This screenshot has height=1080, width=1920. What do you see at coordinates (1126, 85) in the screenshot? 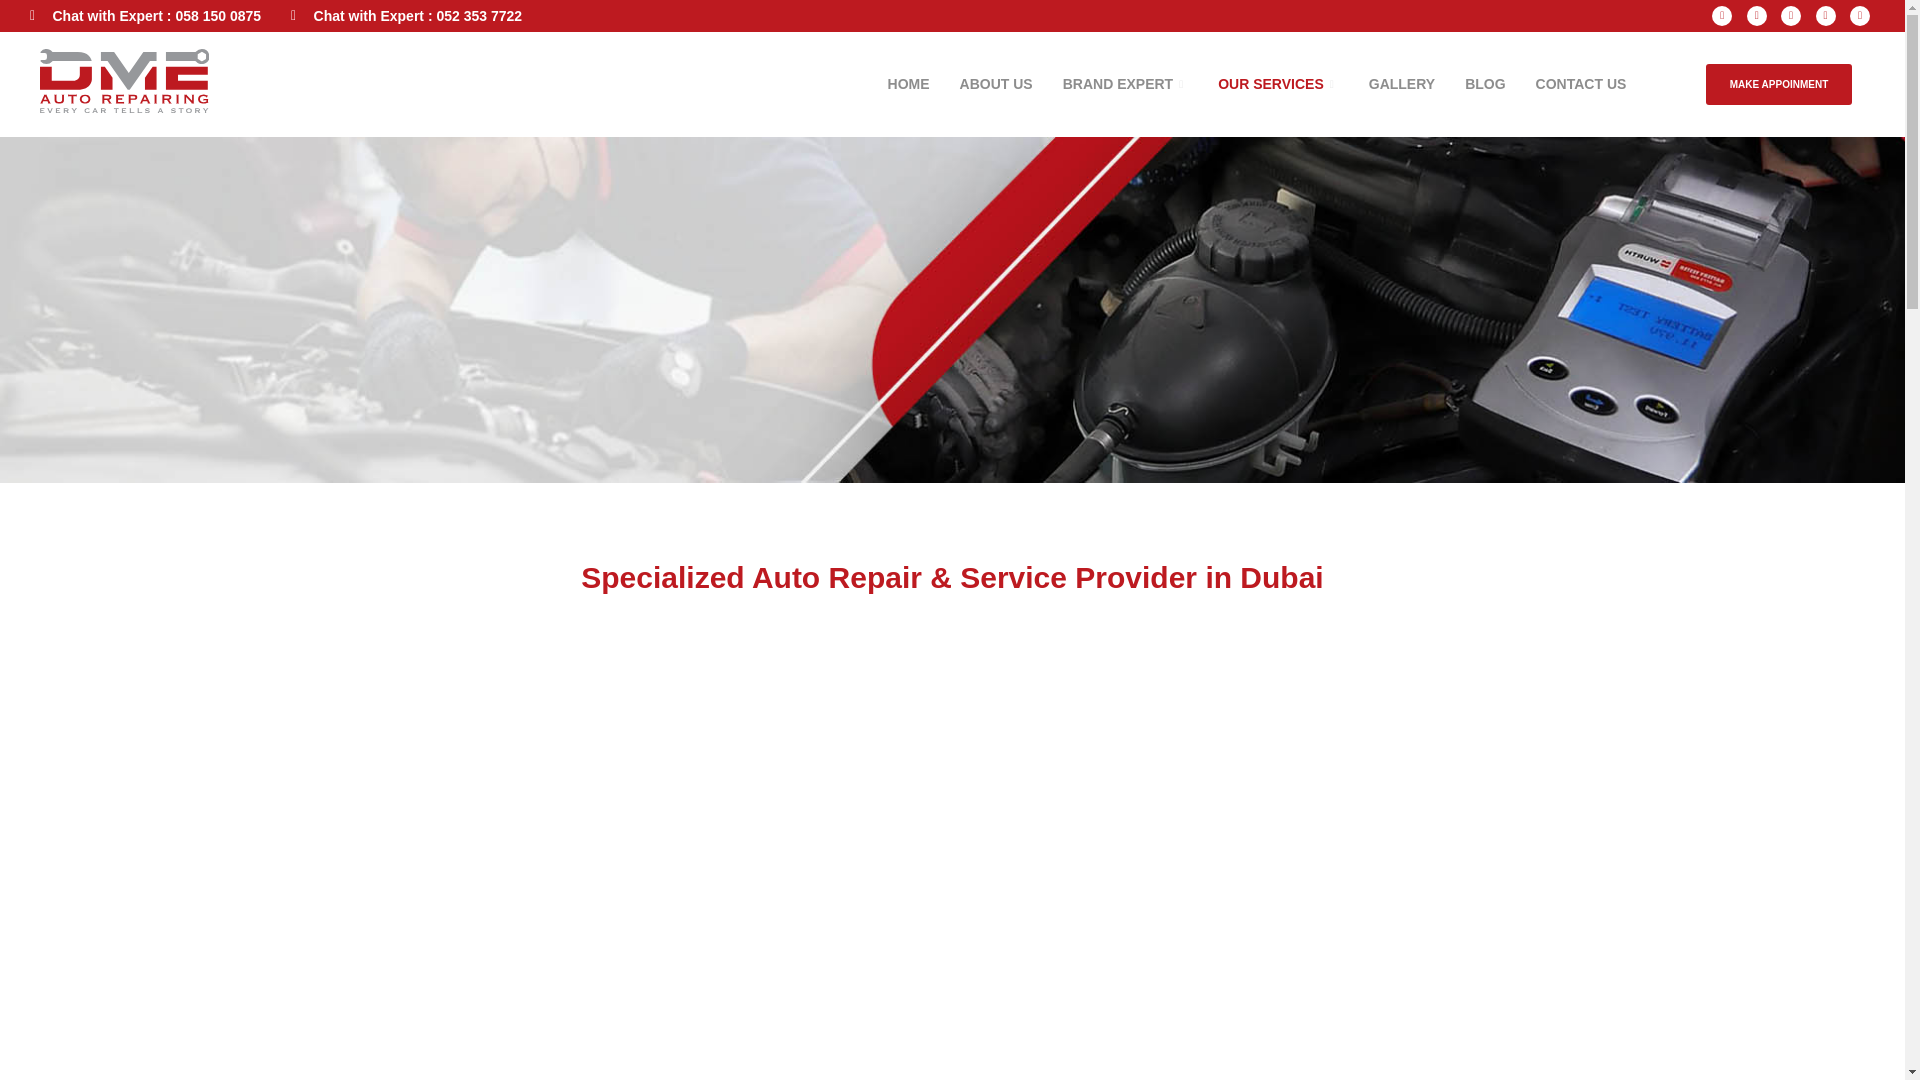
I see `BRAND EXPERT` at bounding box center [1126, 85].